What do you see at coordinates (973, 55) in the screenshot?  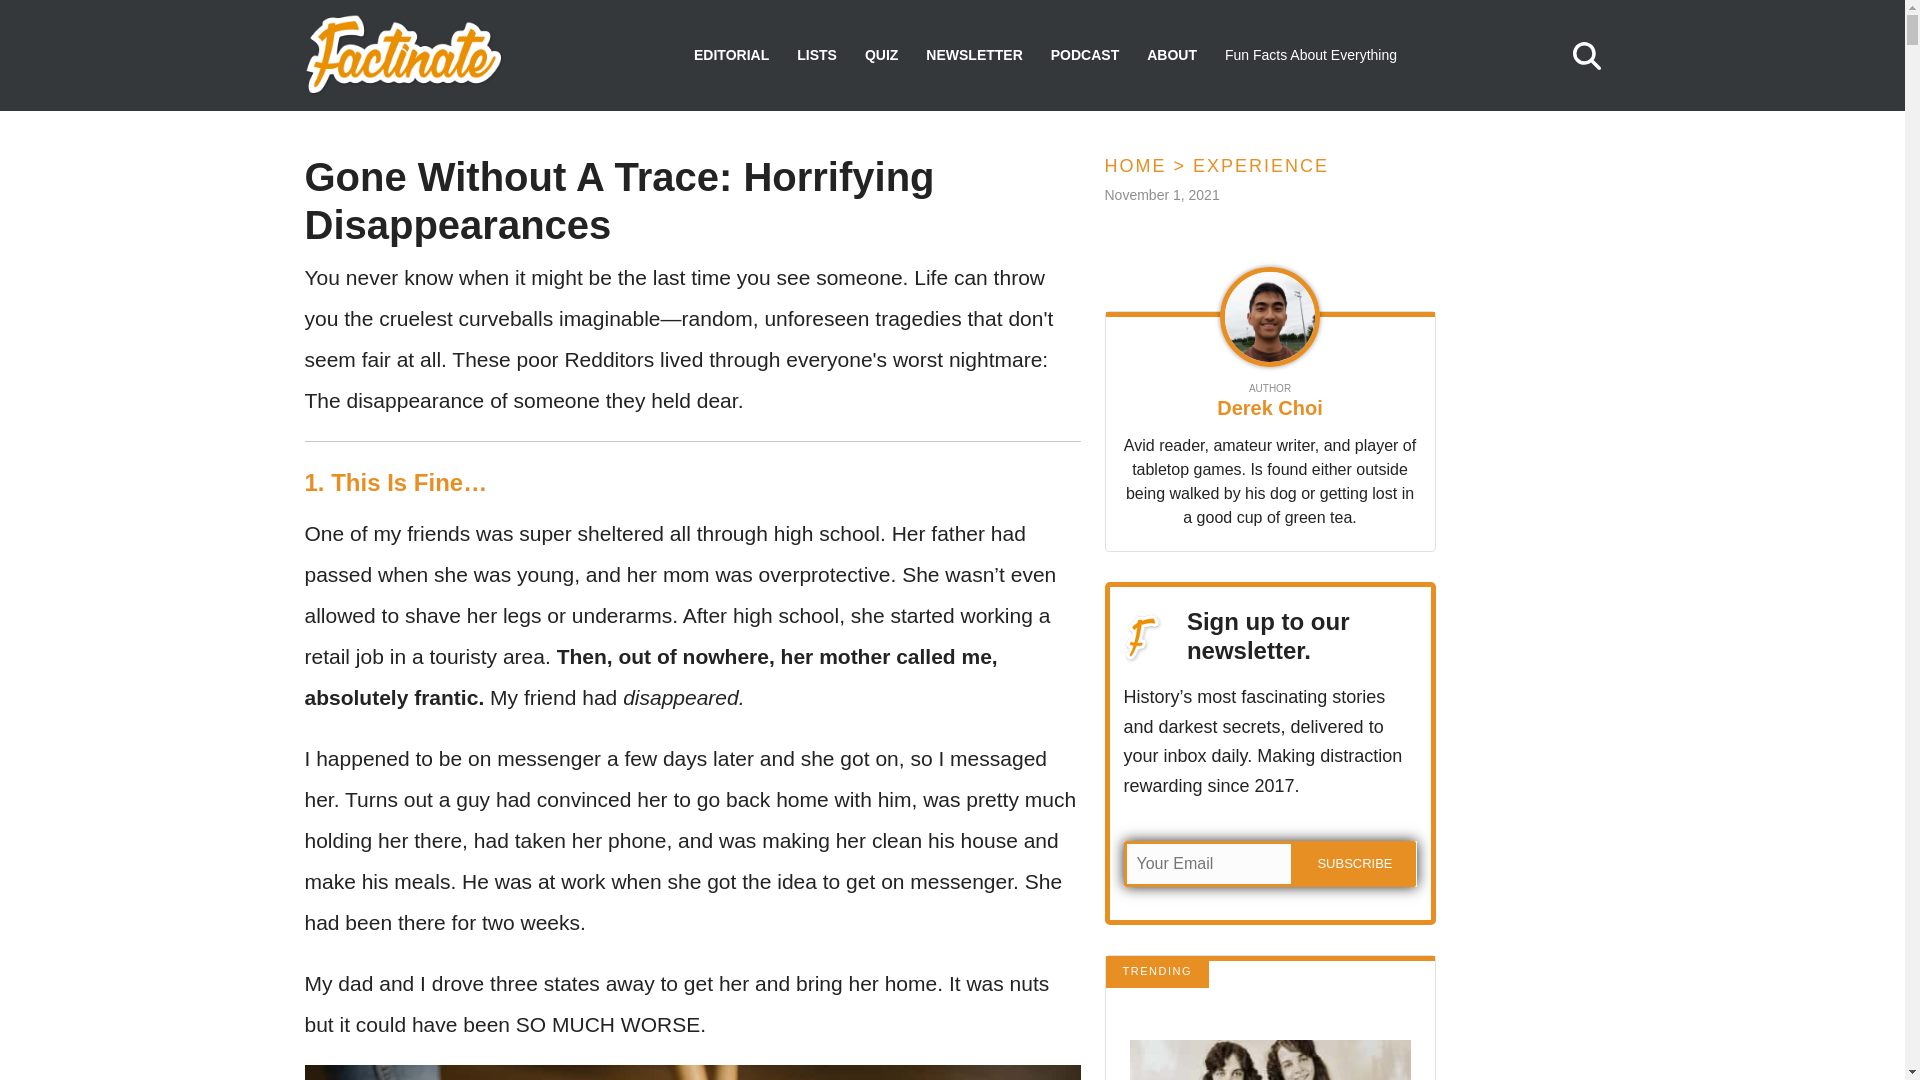 I see `NEWSLETTER` at bounding box center [973, 55].